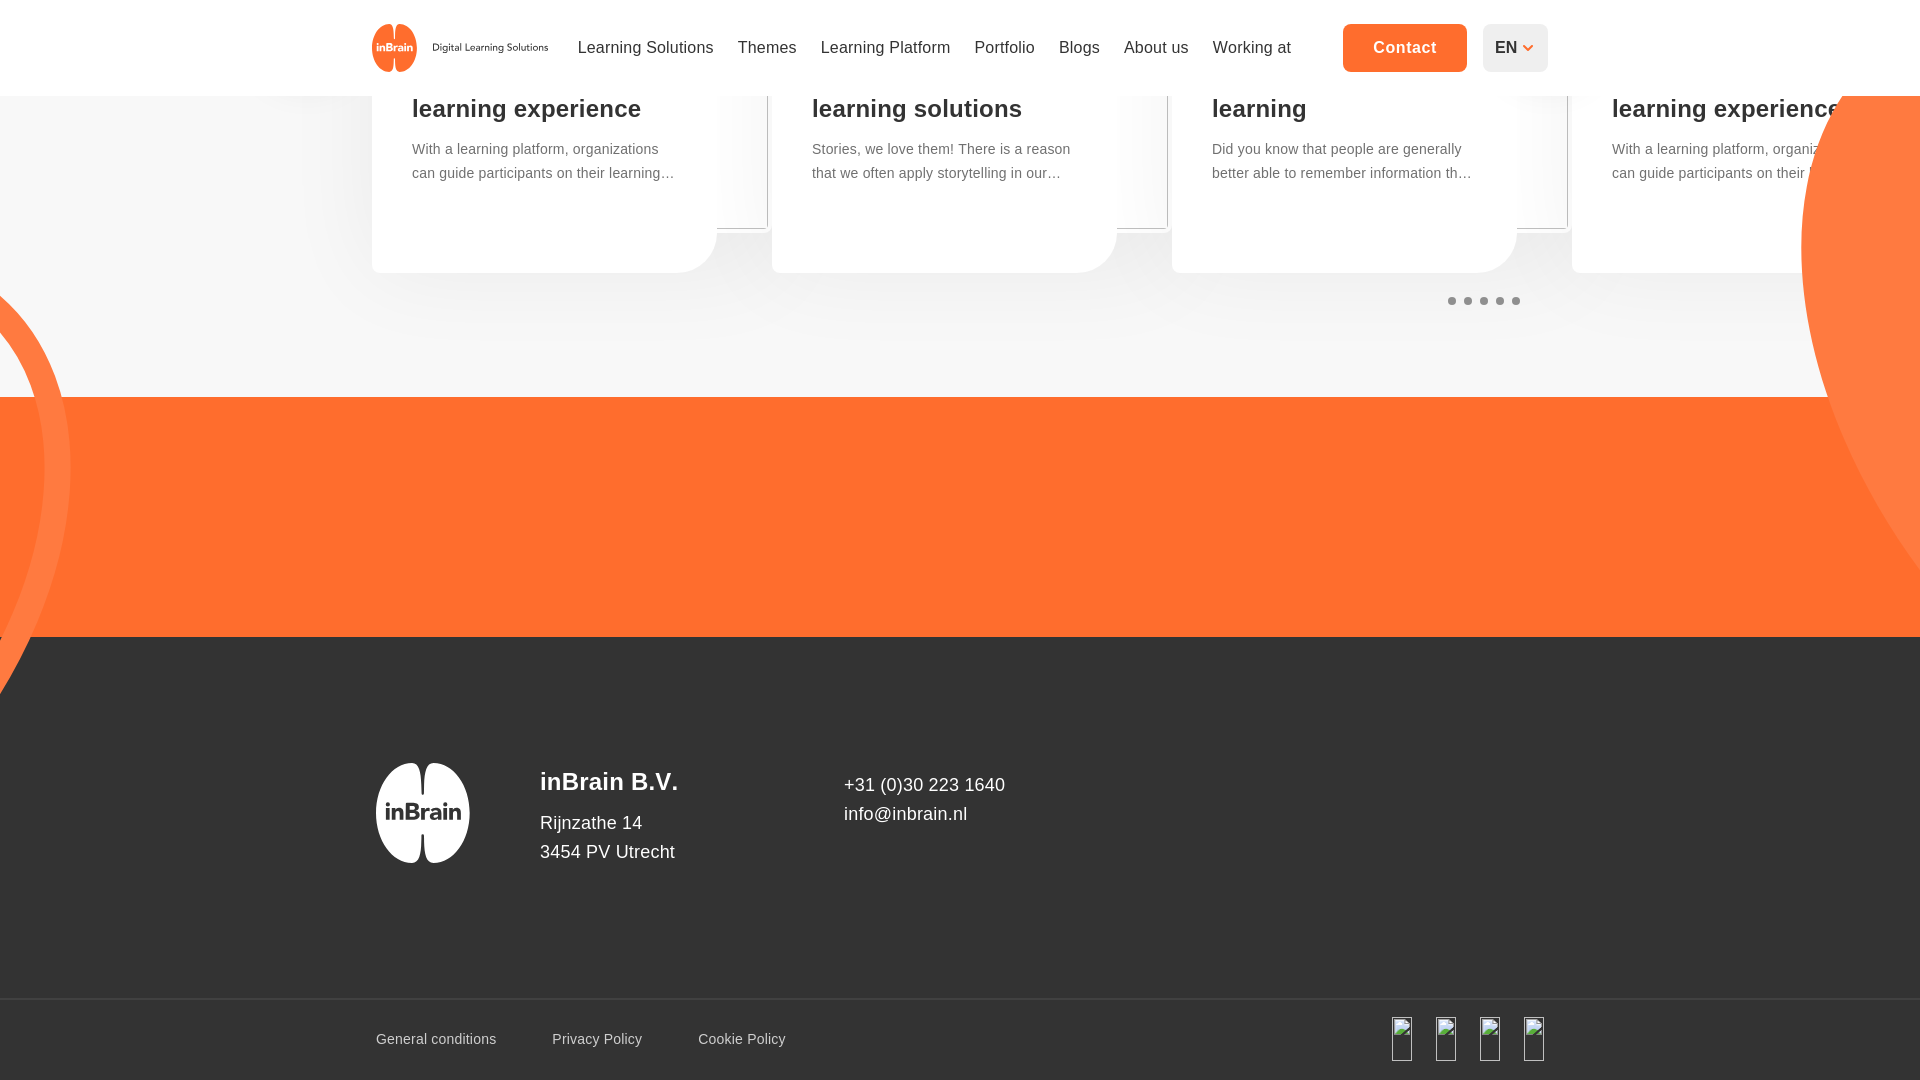 The width and height of the screenshot is (1920, 1080). What do you see at coordinates (436, 1038) in the screenshot?
I see `General conditions` at bounding box center [436, 1038].